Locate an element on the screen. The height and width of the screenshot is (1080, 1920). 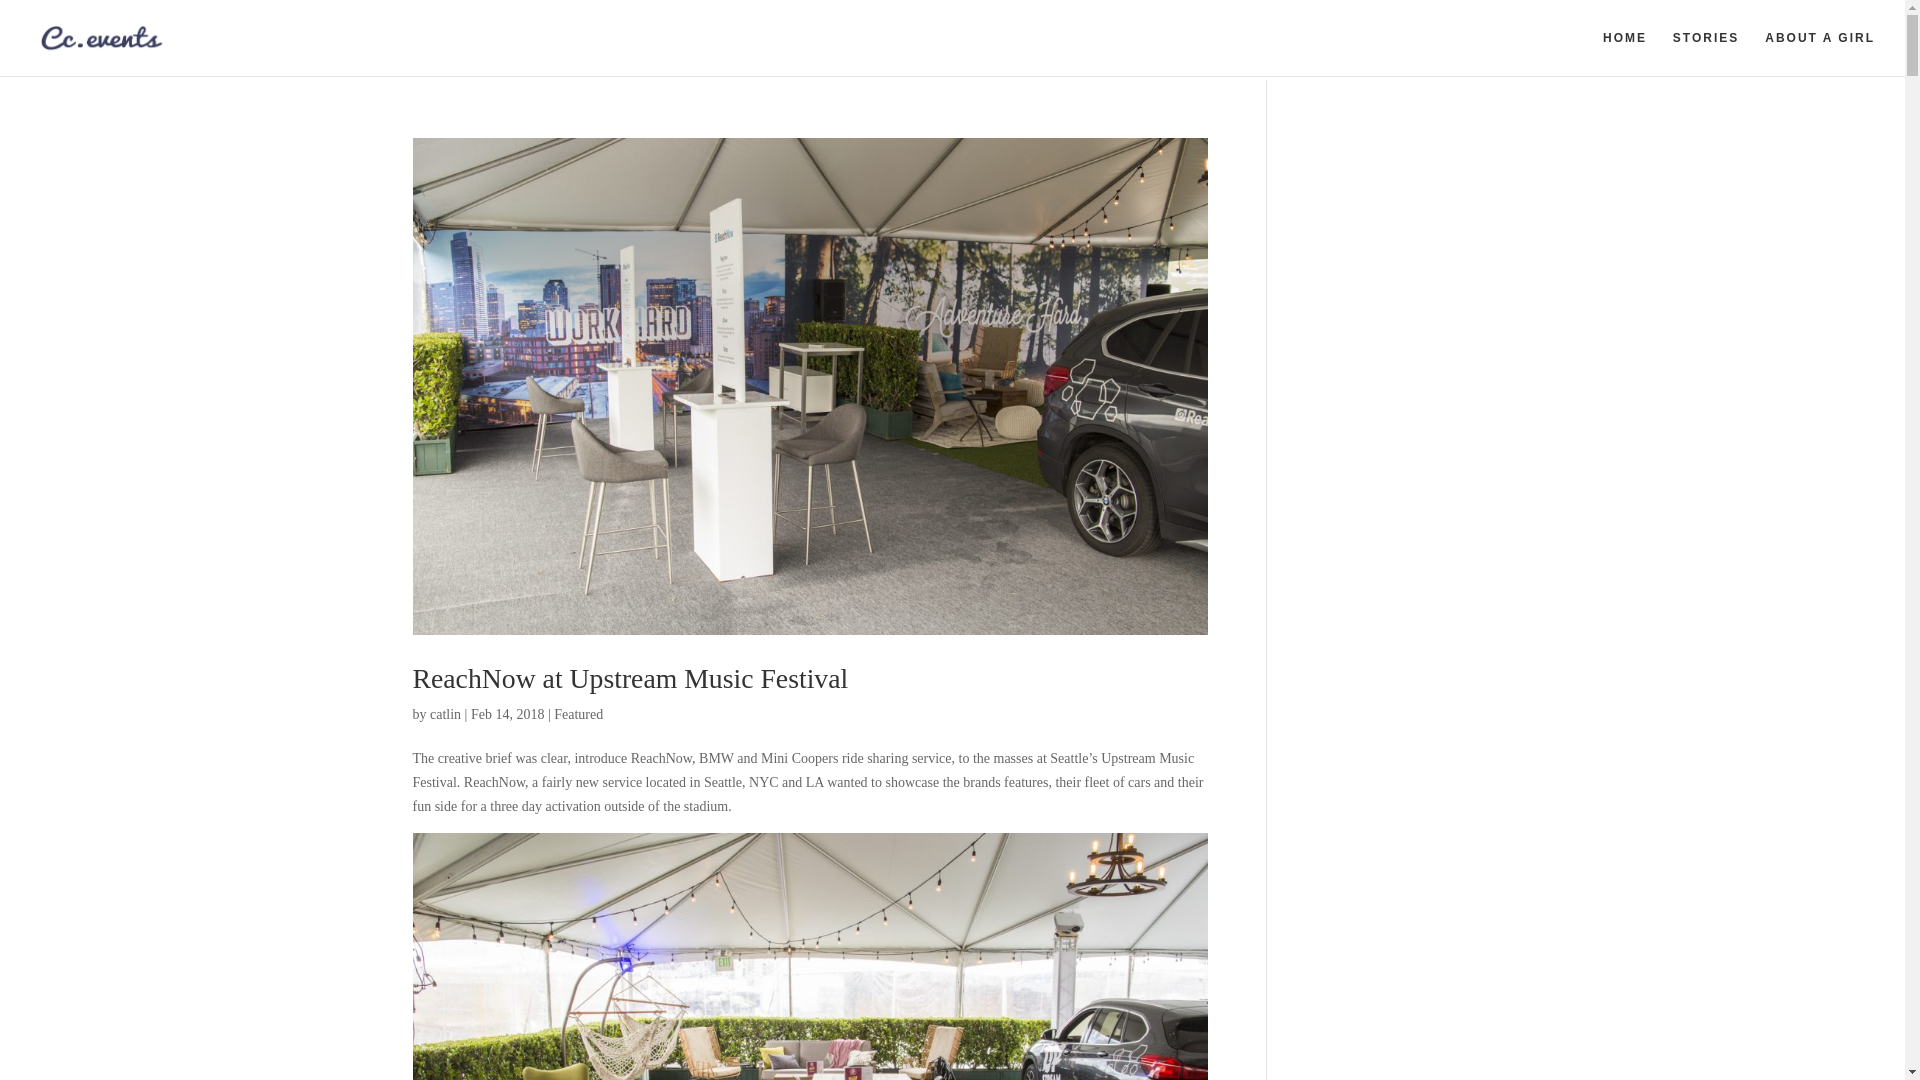
Featured is located at coordinates (578, 714).